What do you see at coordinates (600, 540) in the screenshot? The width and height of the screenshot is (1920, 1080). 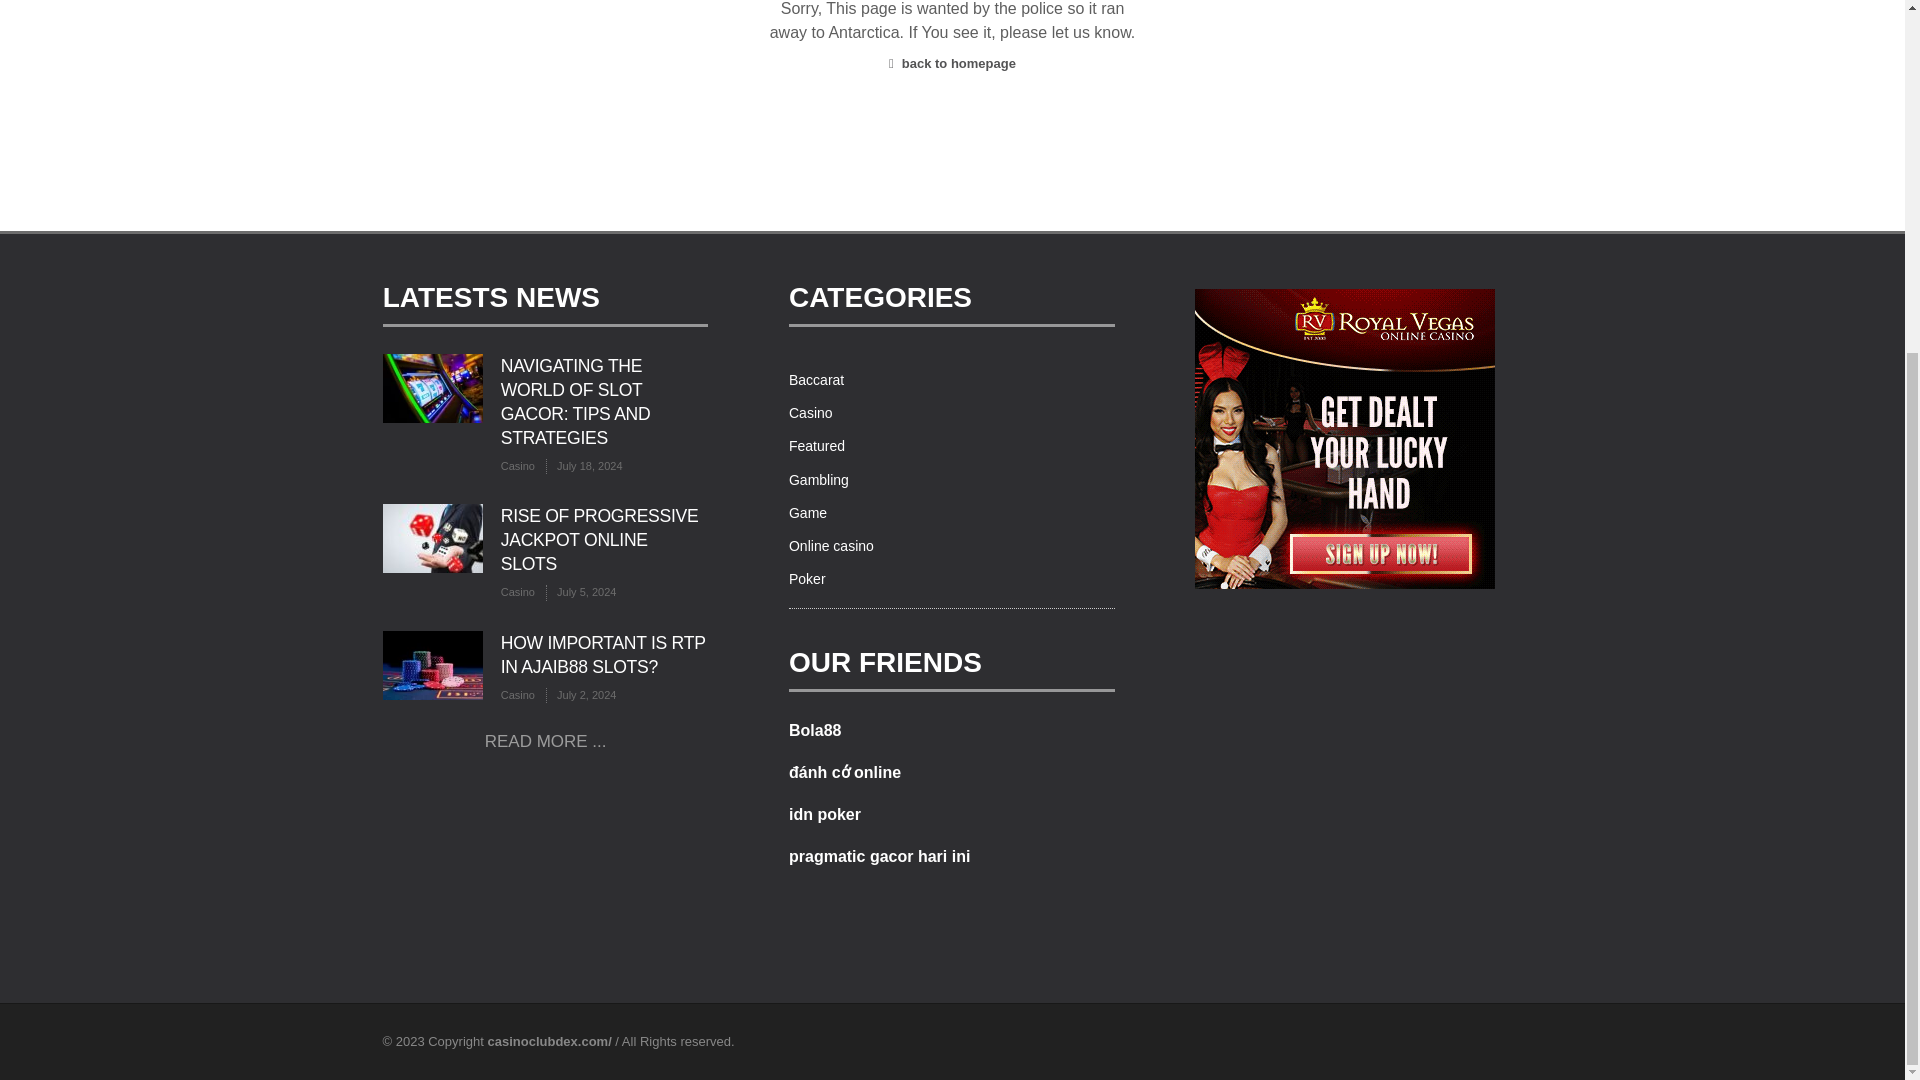 I see `RISE OF PROGRESSIVE JACKPOT ONLINE SLOTS` at bounding box center [600, 540].